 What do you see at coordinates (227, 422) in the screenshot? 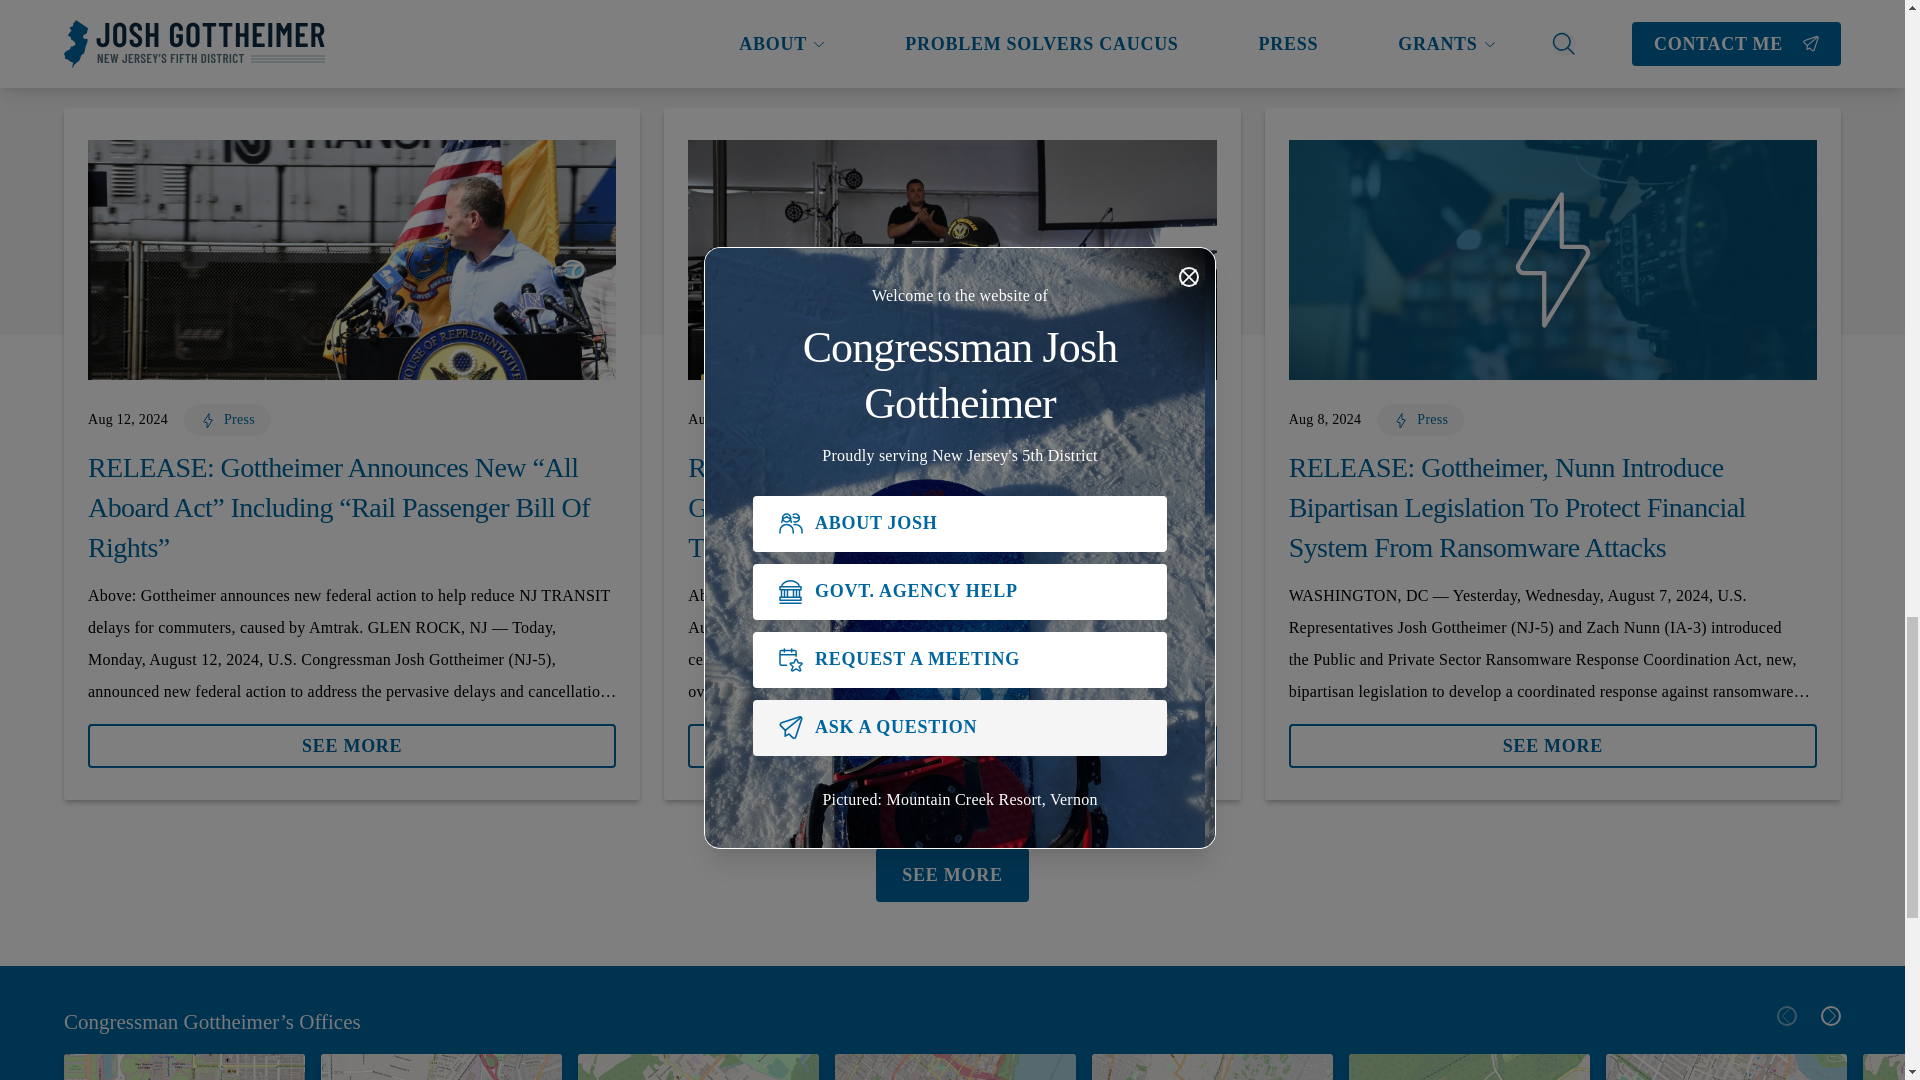
I see `Press` at bounding box center [227, 422].